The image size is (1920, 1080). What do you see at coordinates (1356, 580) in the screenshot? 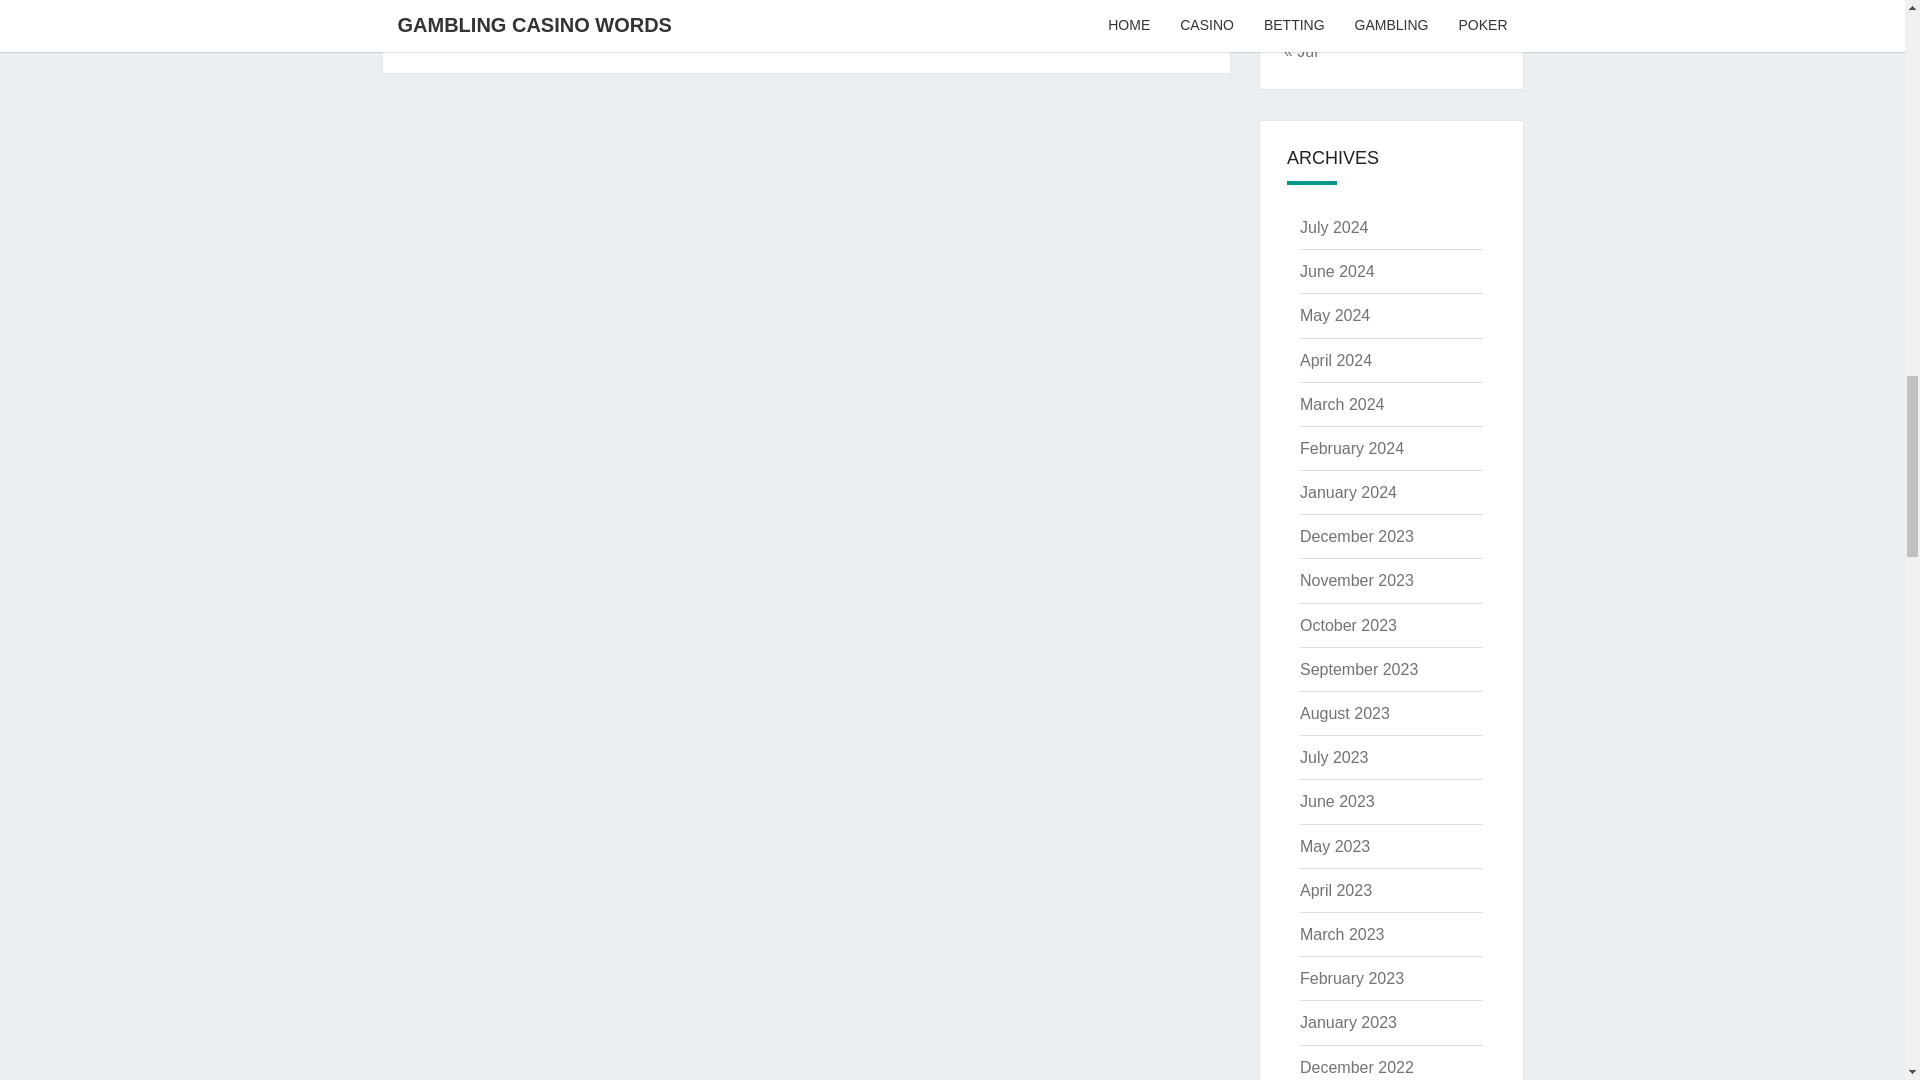
I see `November 2023` at bounding box center [1356, 580].